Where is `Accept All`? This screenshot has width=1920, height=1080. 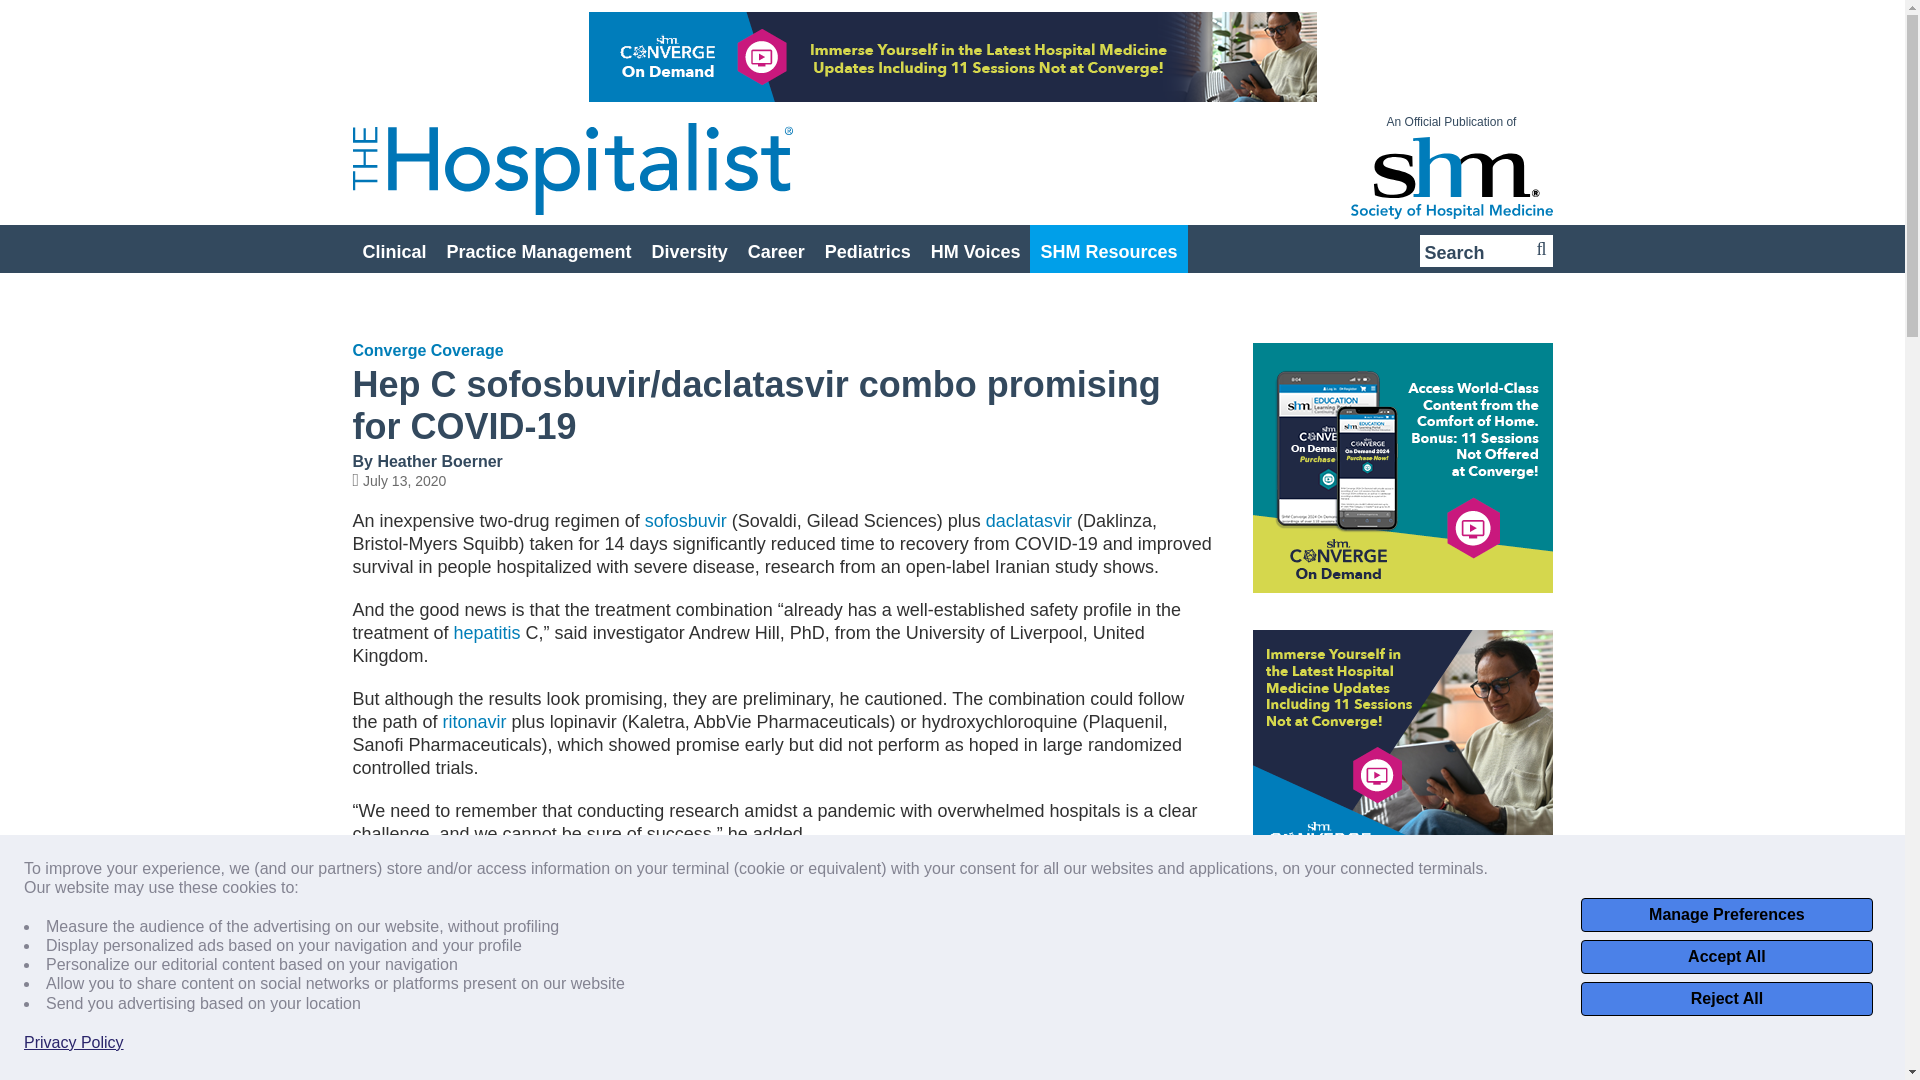 Accept All is located at coordinates (1726, 956).